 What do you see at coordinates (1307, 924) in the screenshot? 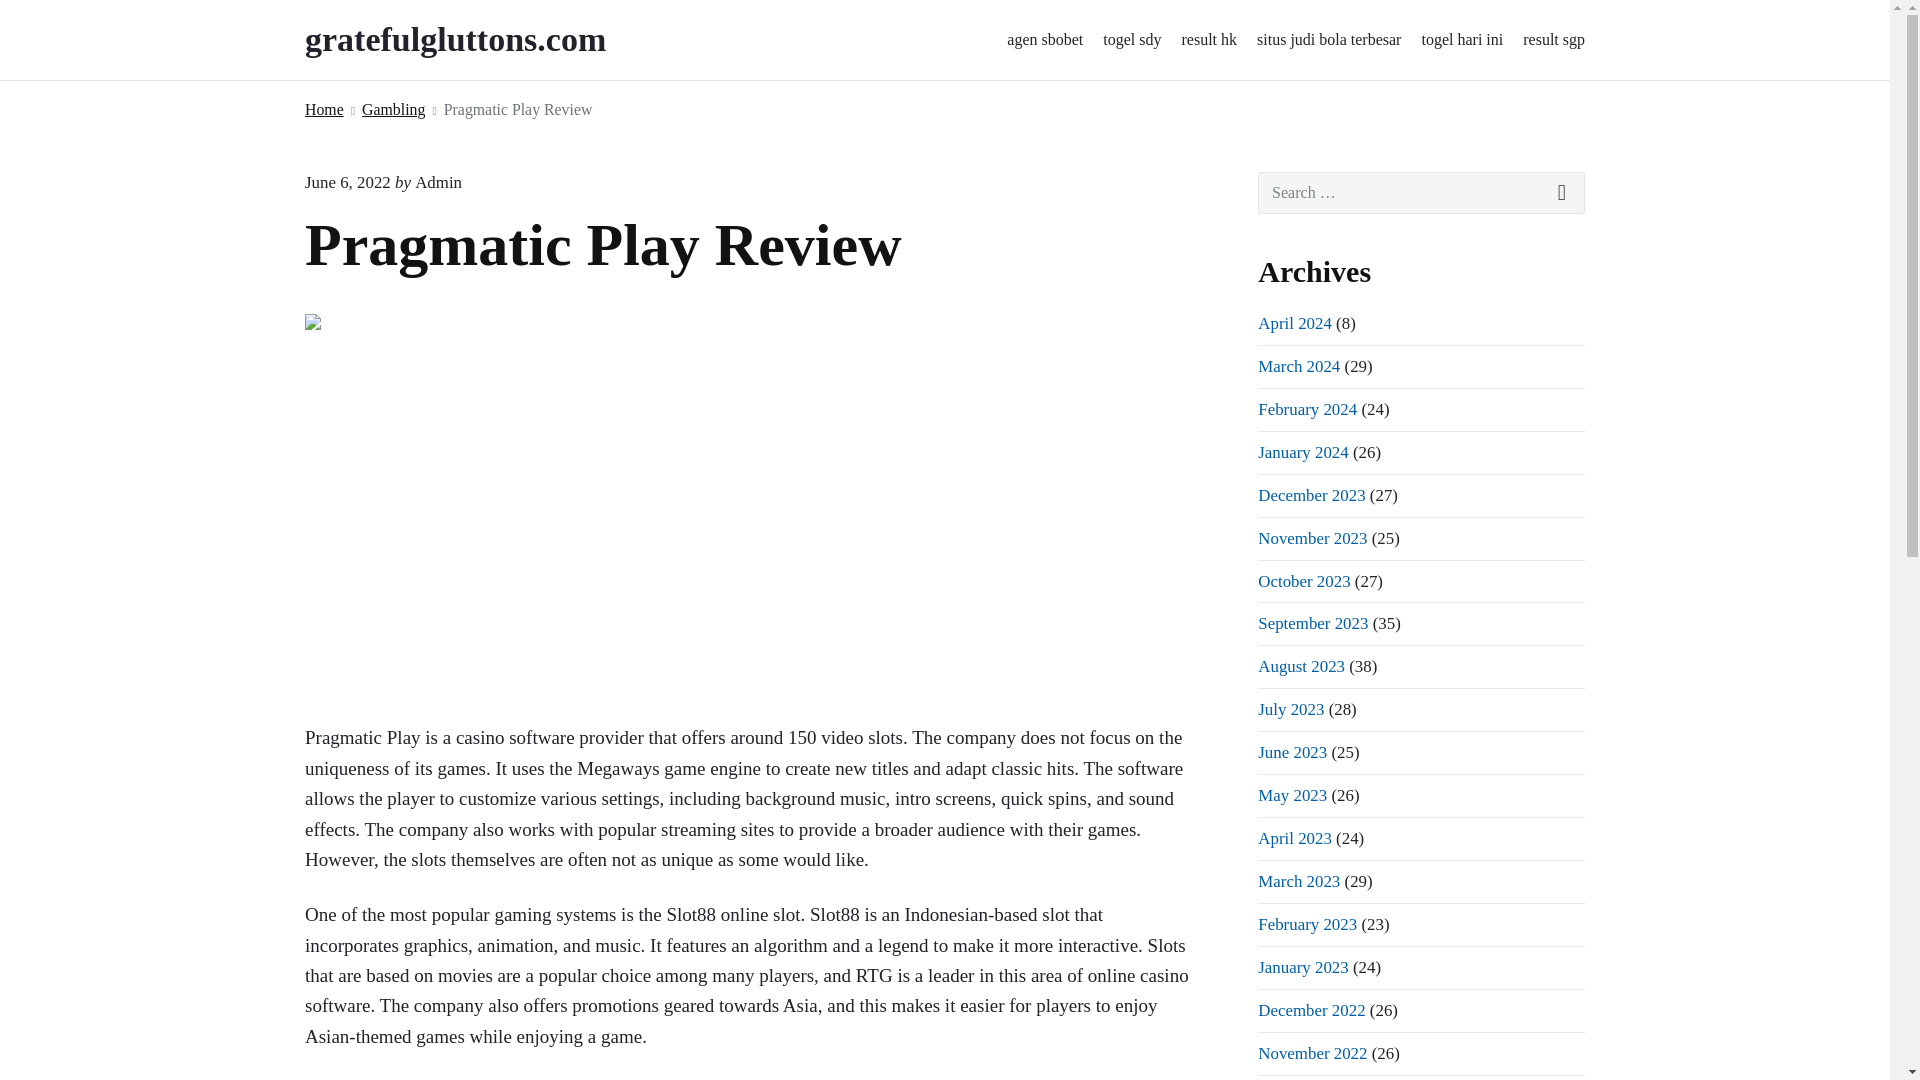
I see `February 2023` at bounding box center [1307, 924].